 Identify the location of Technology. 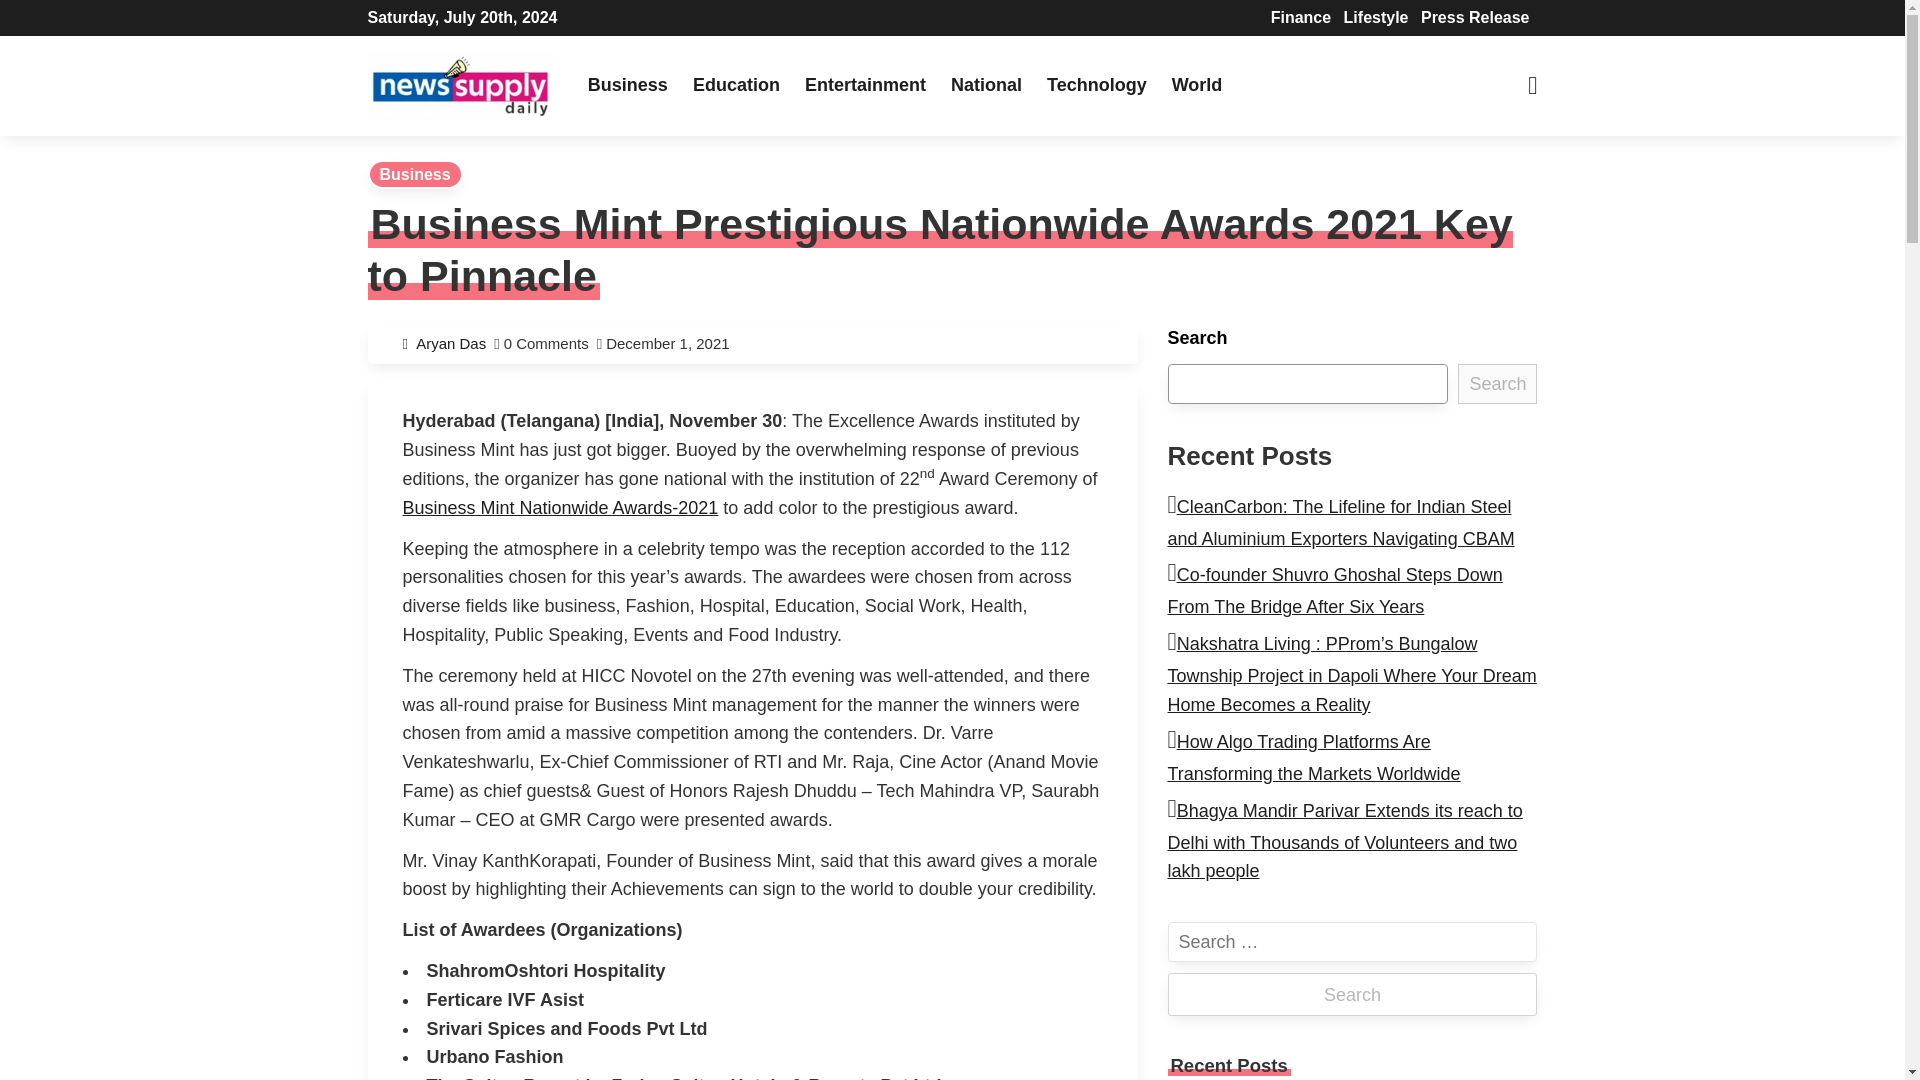
(1096, 84).